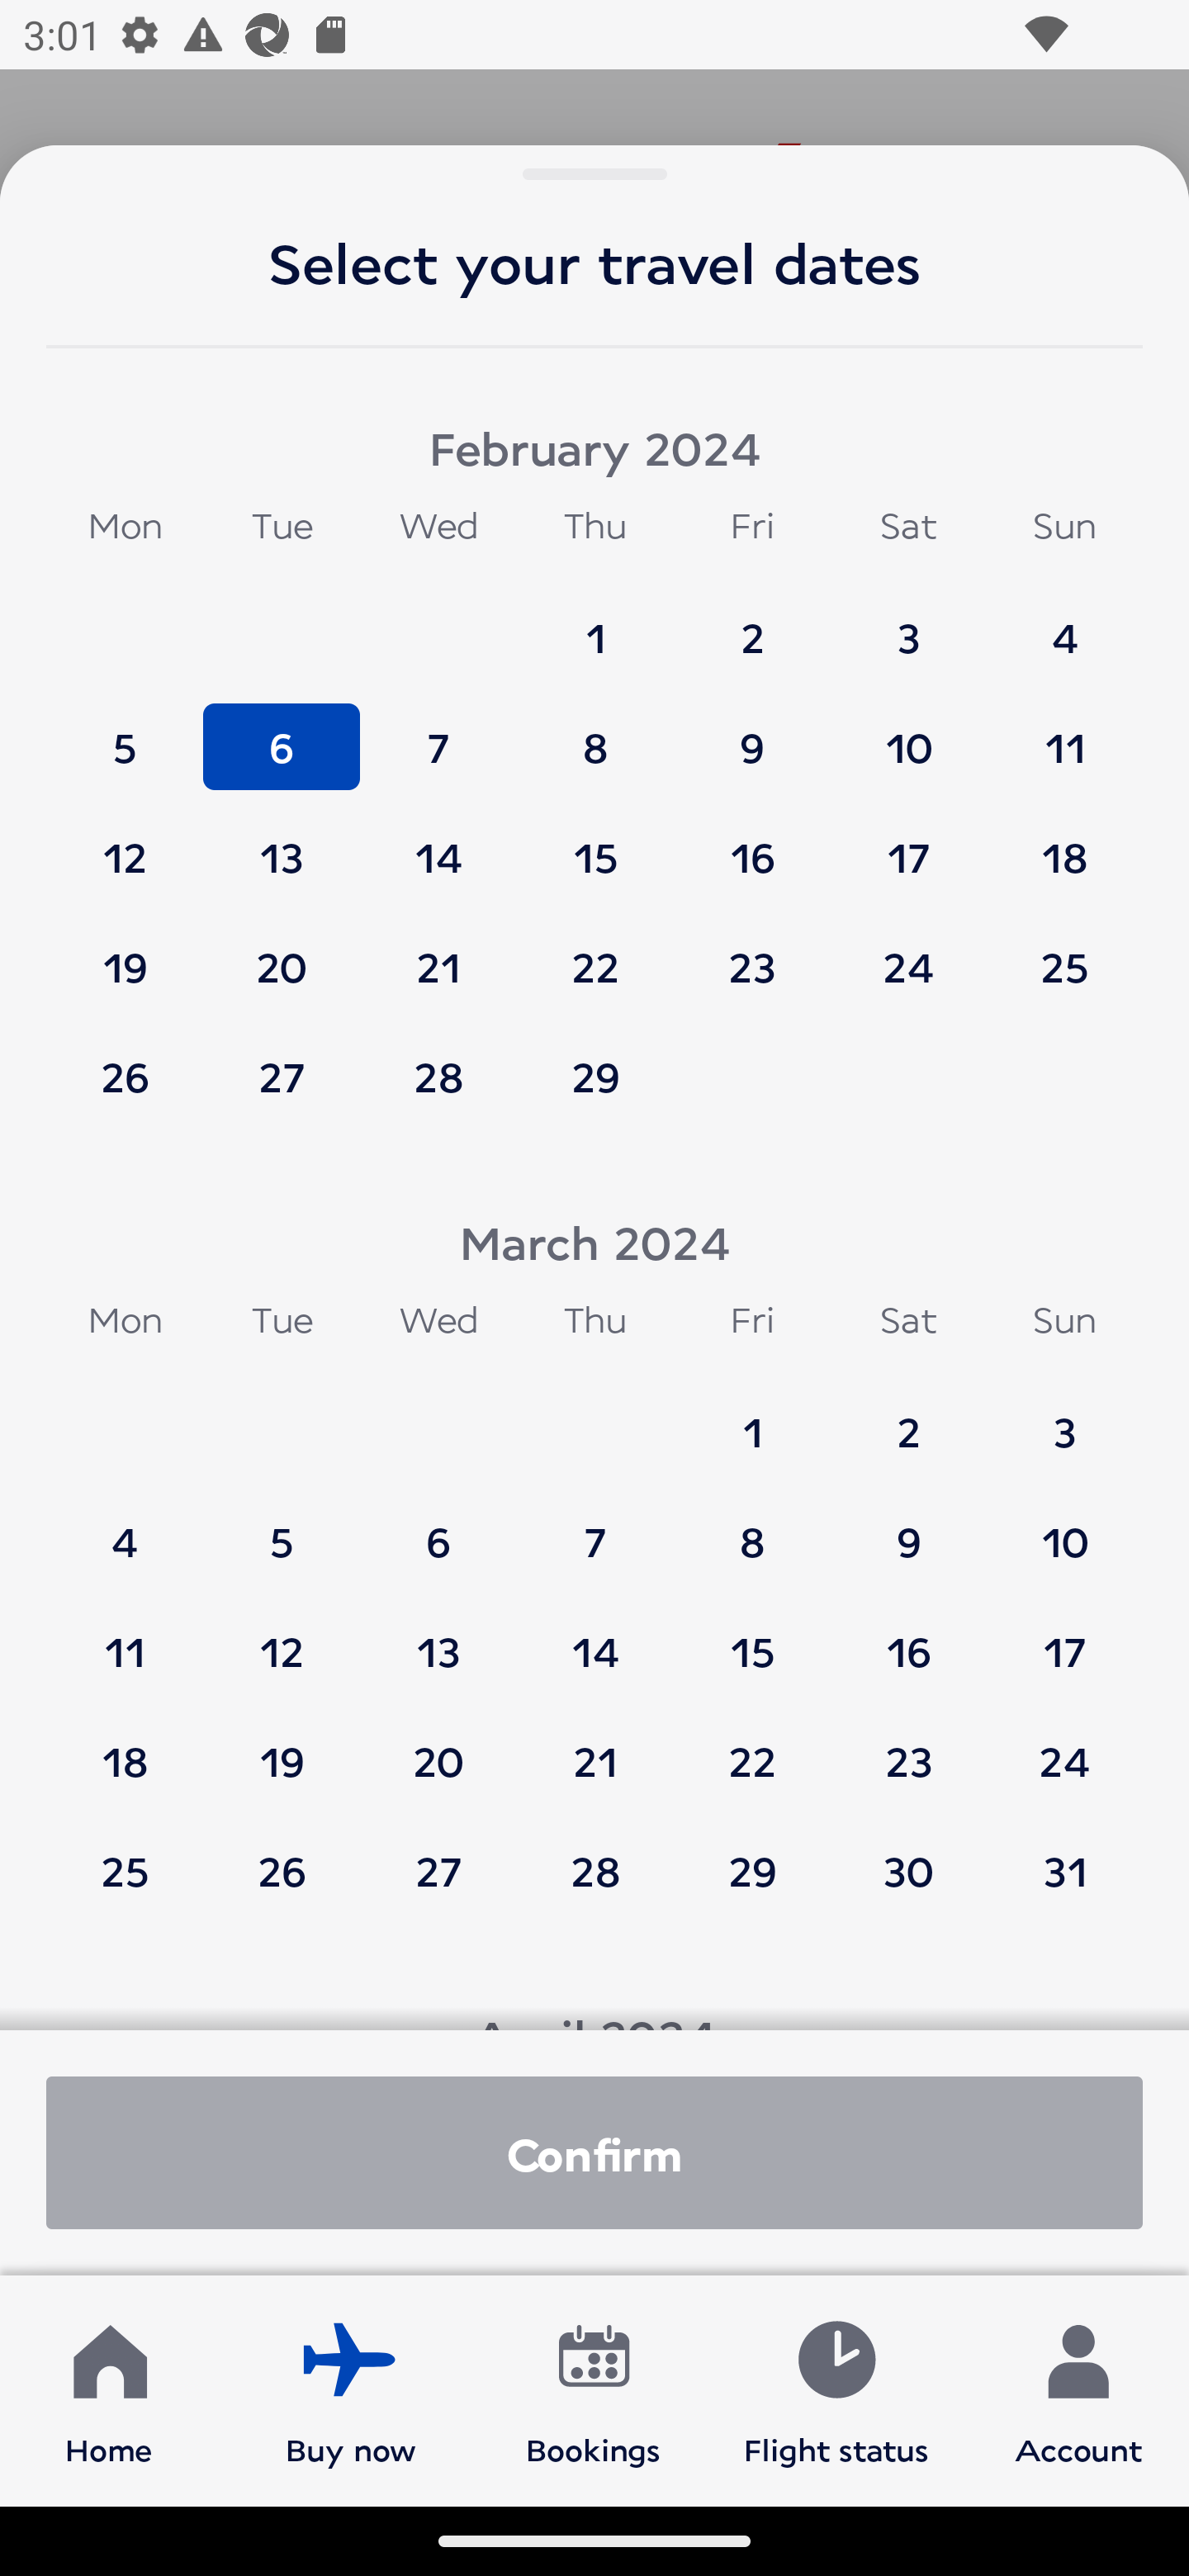 The height and width of the screenshot is (2576, 1189). Describe the element at coordinates (282, 732) in the screenshot. I see `6` at that location.